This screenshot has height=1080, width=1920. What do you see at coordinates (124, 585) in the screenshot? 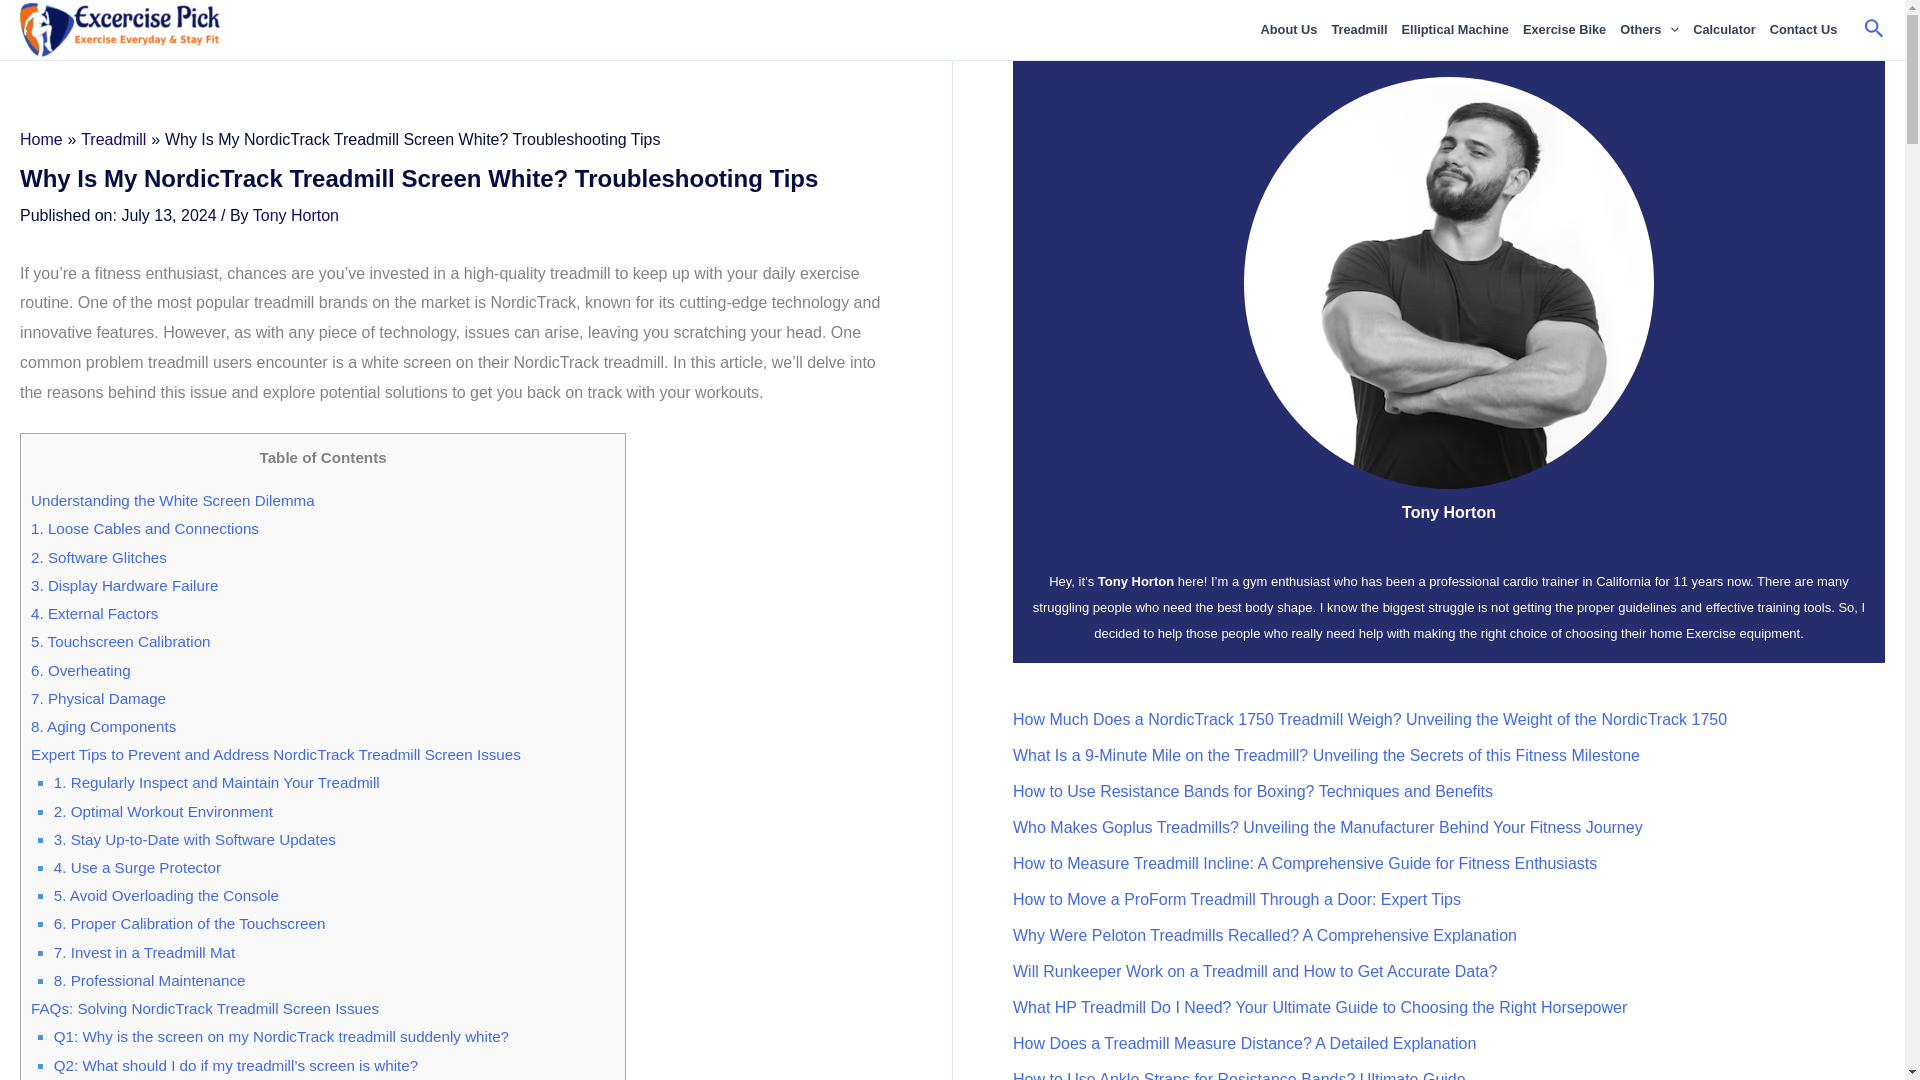
I see `3. Display Hardware Failure` at bounding box center [124, 585].